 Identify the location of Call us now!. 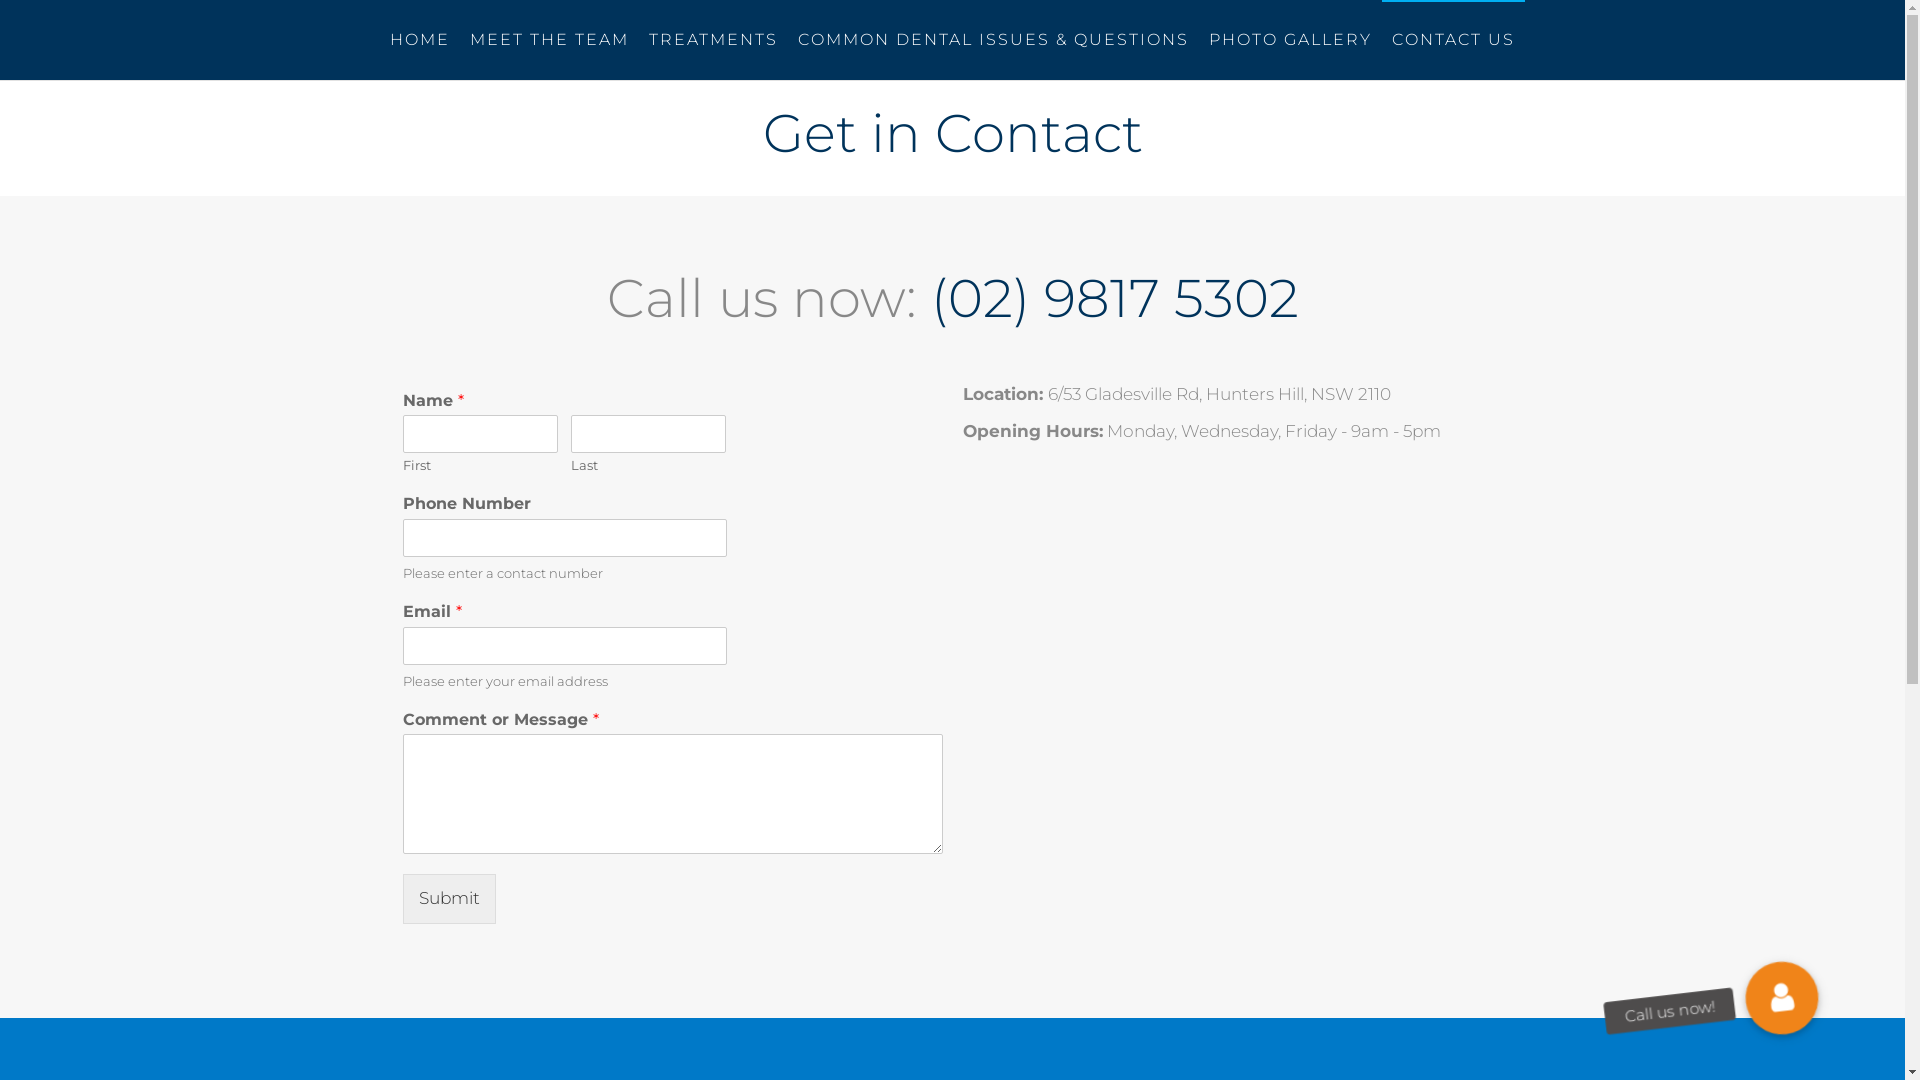
(1776, 992).